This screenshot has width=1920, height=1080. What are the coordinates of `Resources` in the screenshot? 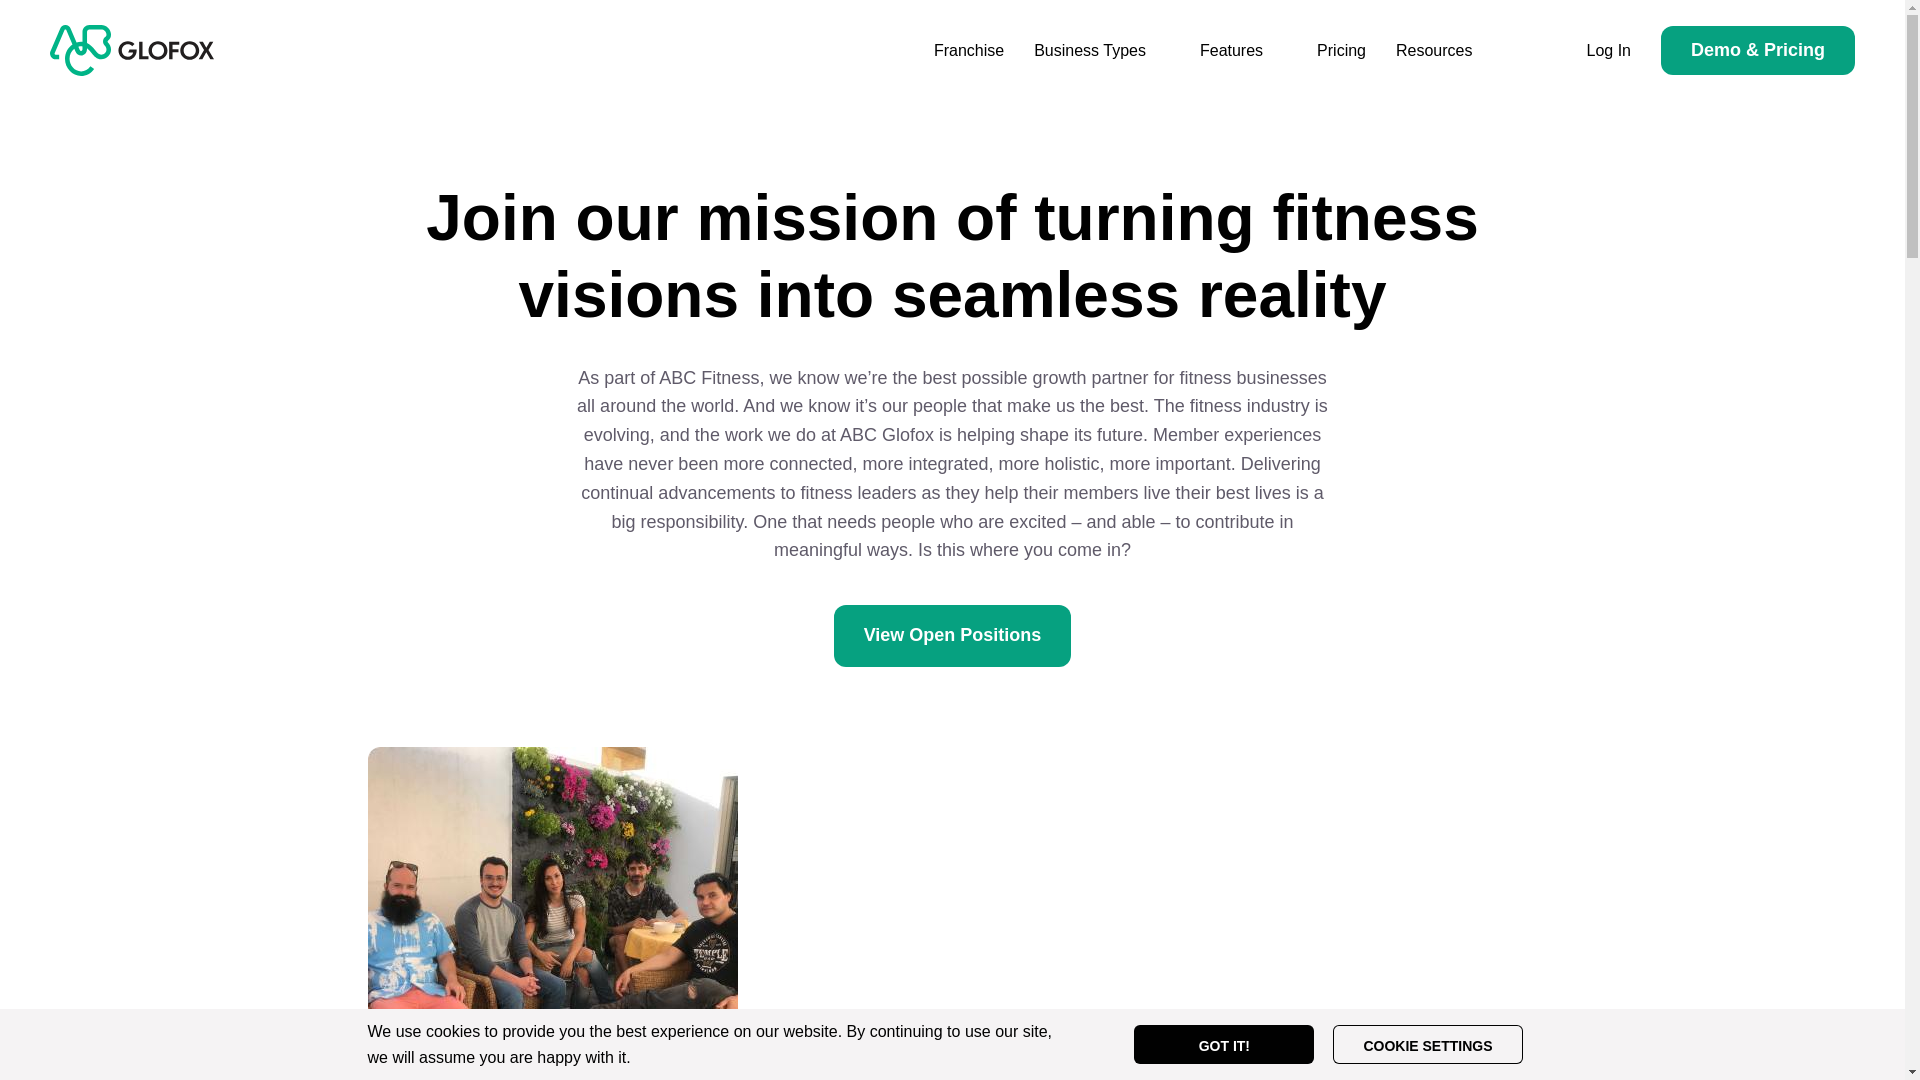 It's located at (1433, 50).